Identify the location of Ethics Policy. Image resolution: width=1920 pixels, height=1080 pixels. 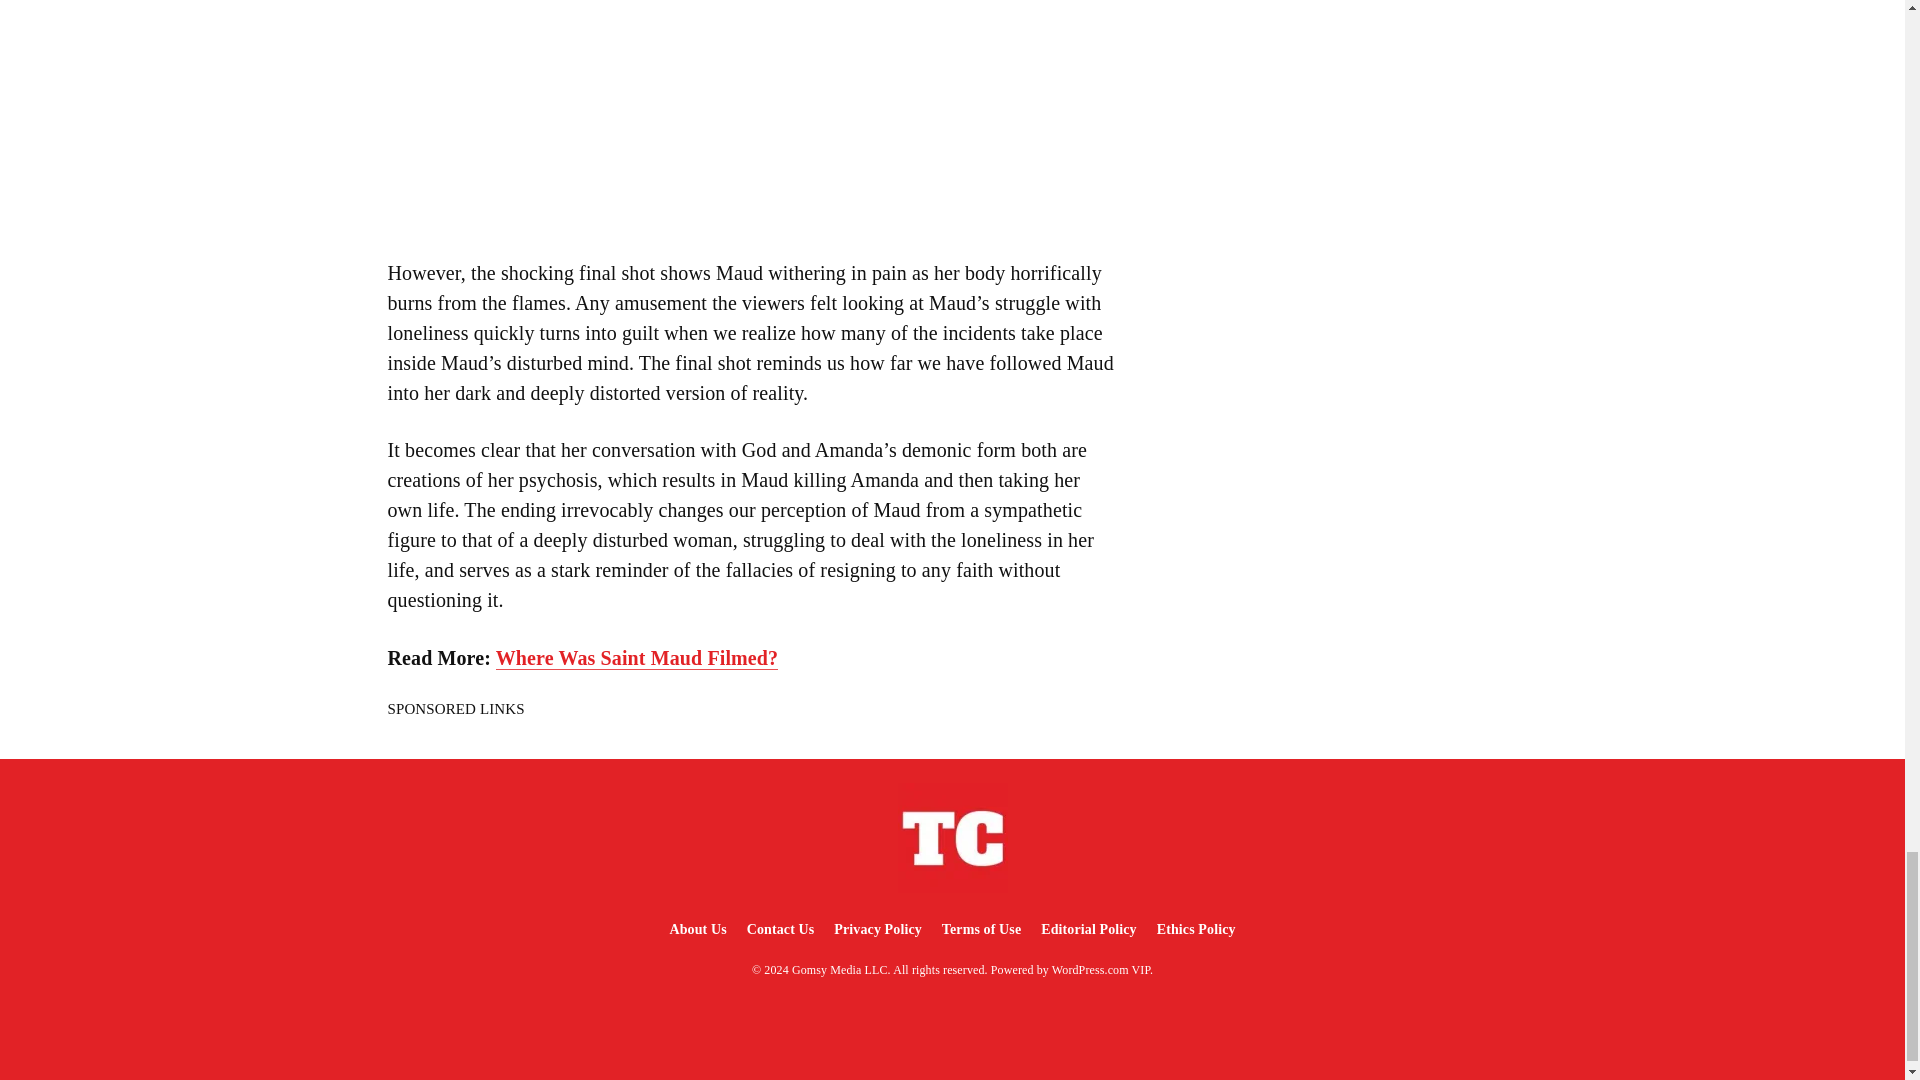
(1196, 930).